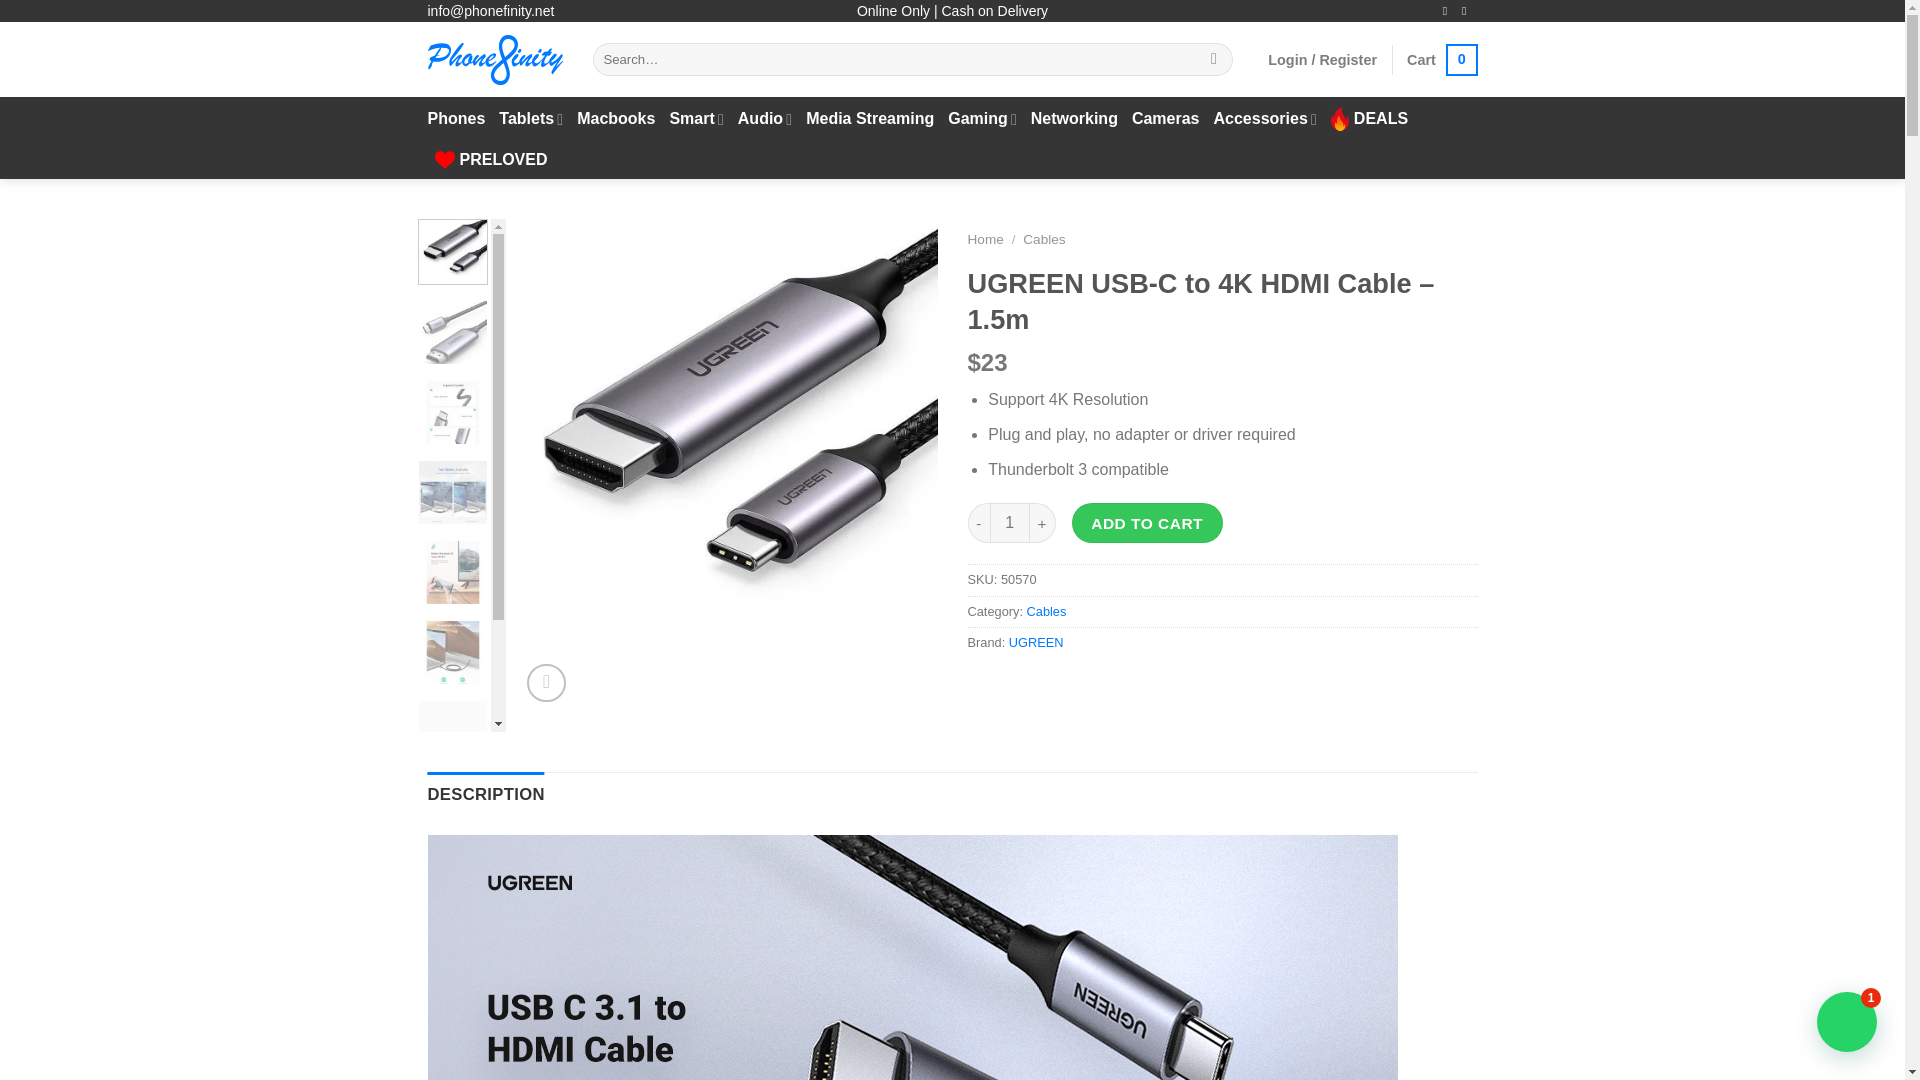 Image resolution: width=1920 pixels, height=1080 pixels. What do you see at coordinates (530, 120) in the screenshot?
I see `Tablets` at bounding box center [530, 120].